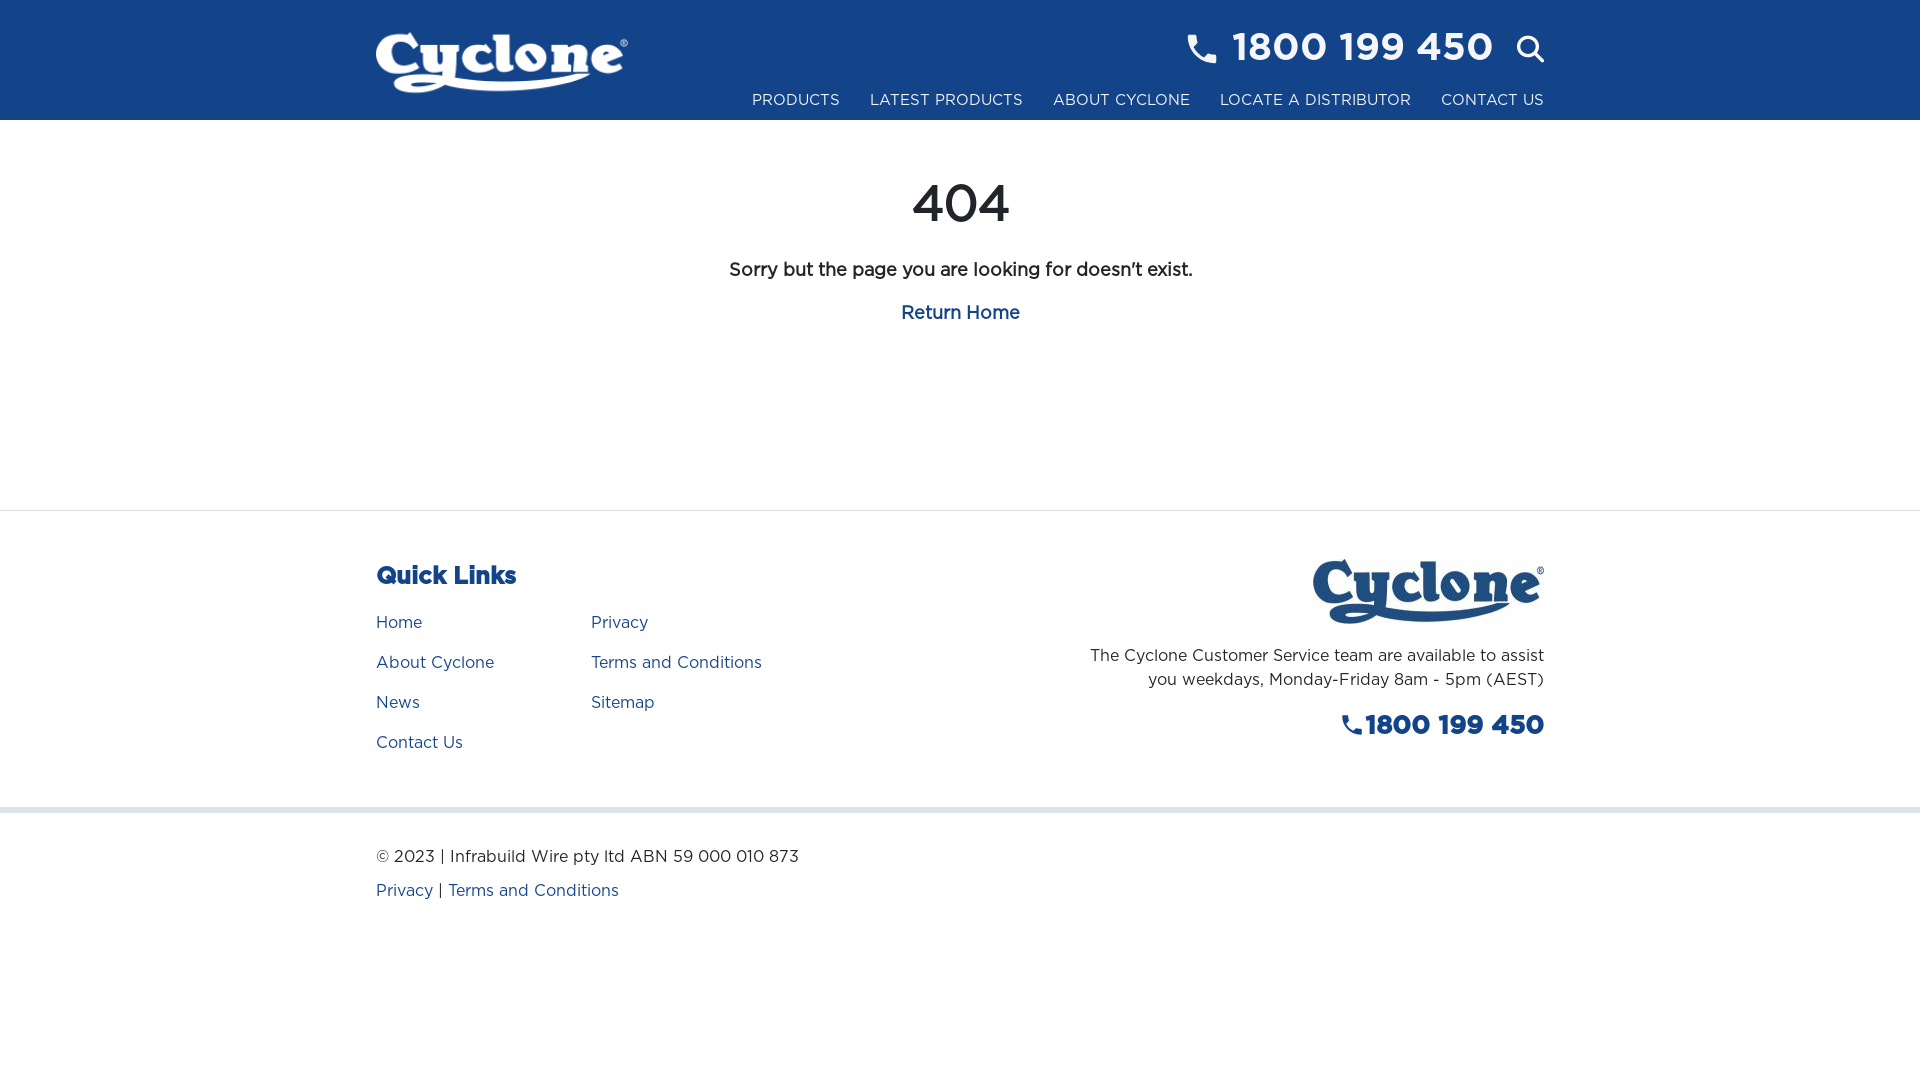  I want to click on Animal Mesh & Netting, so click(796, 152).